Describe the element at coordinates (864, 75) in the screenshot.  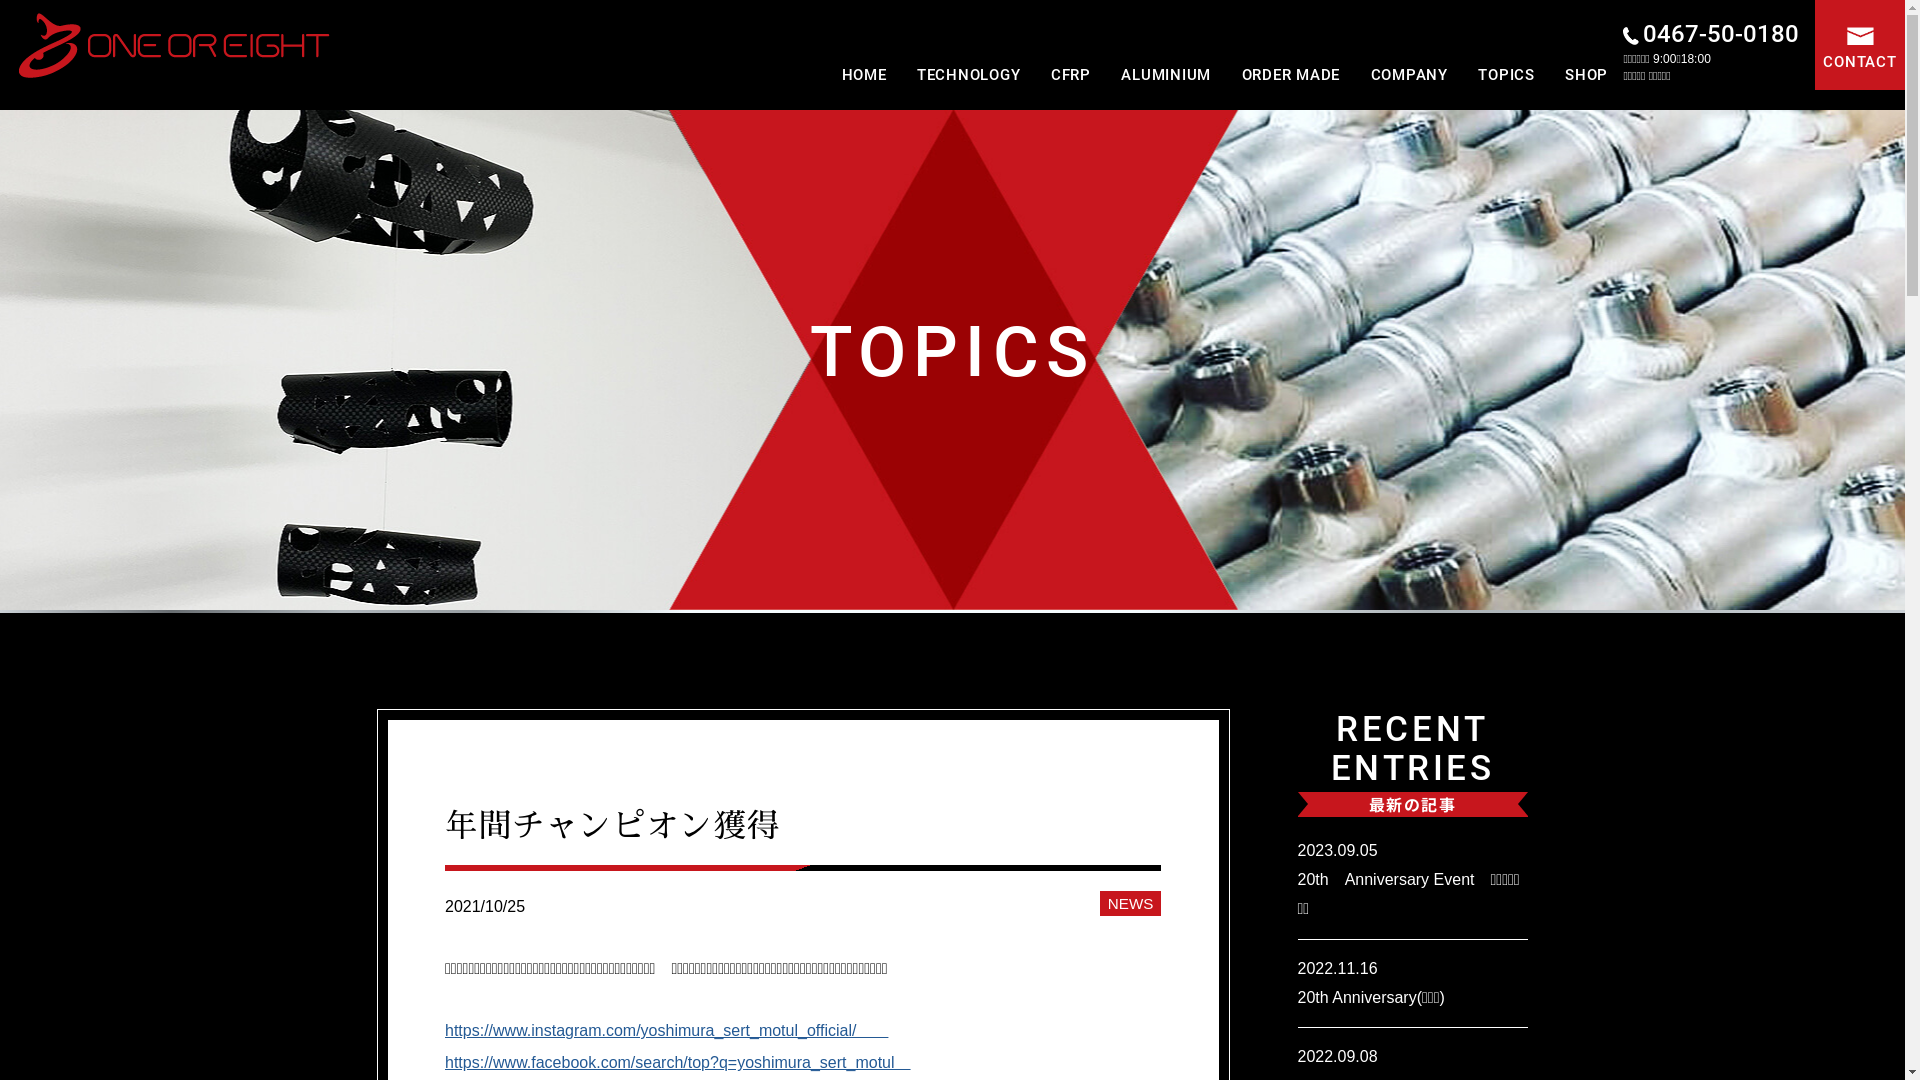
I see `HOME` at that location.